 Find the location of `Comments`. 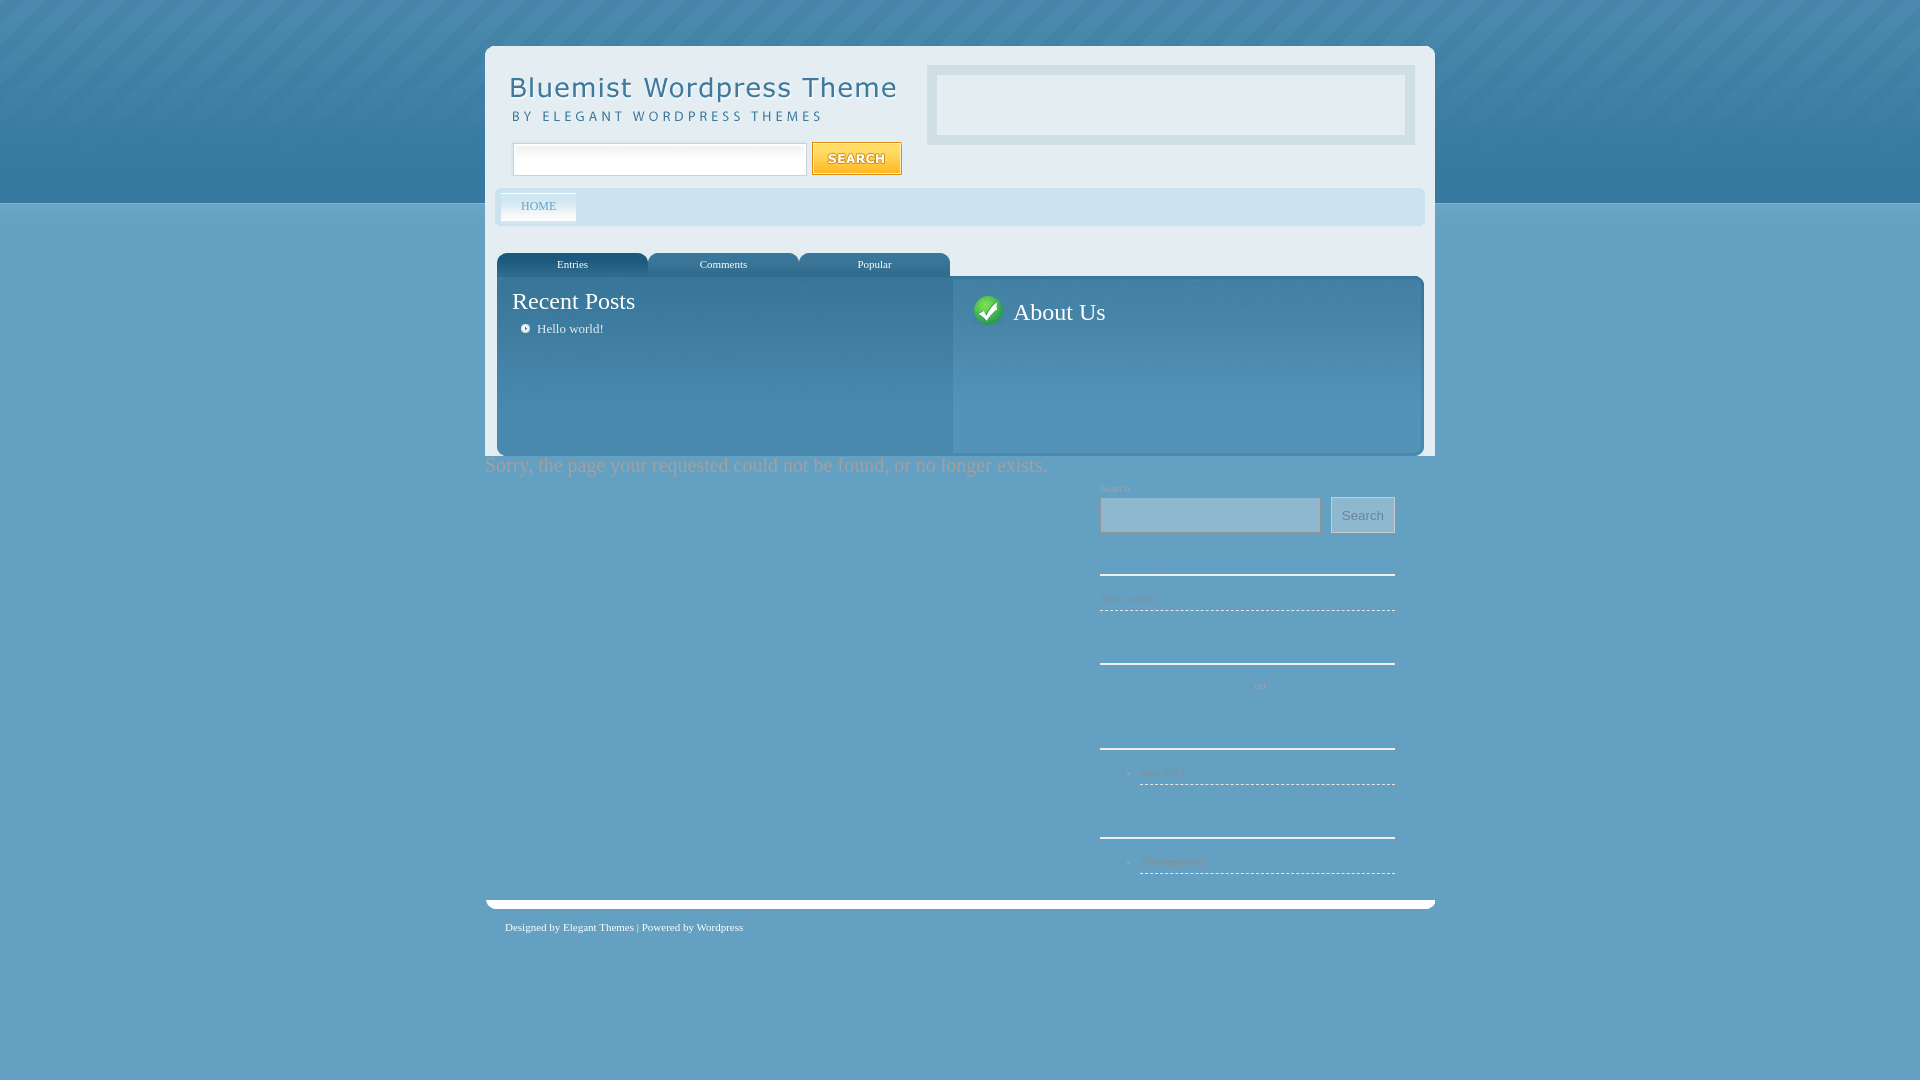

Comments is located at coordinates (723, 264).